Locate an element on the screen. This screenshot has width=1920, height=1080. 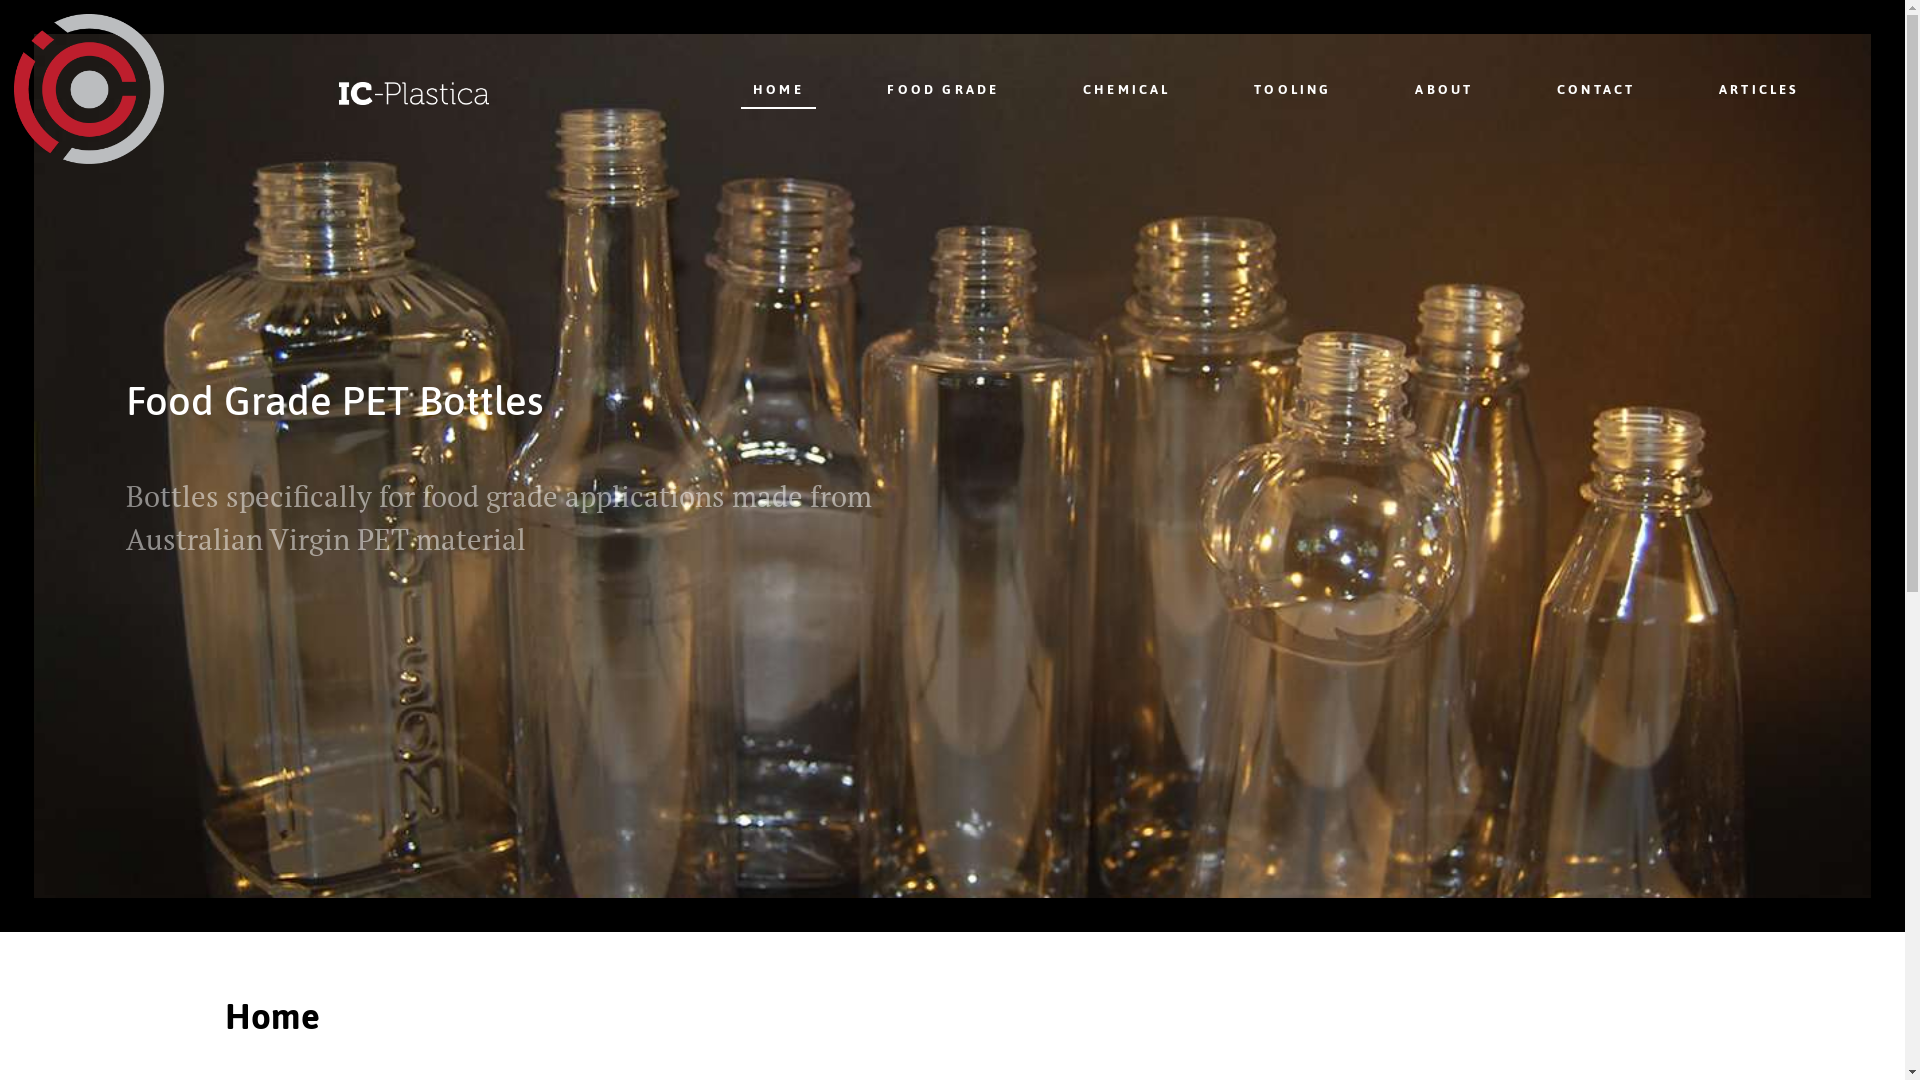
FOOD GRADE is located at coordinates (944, 88).